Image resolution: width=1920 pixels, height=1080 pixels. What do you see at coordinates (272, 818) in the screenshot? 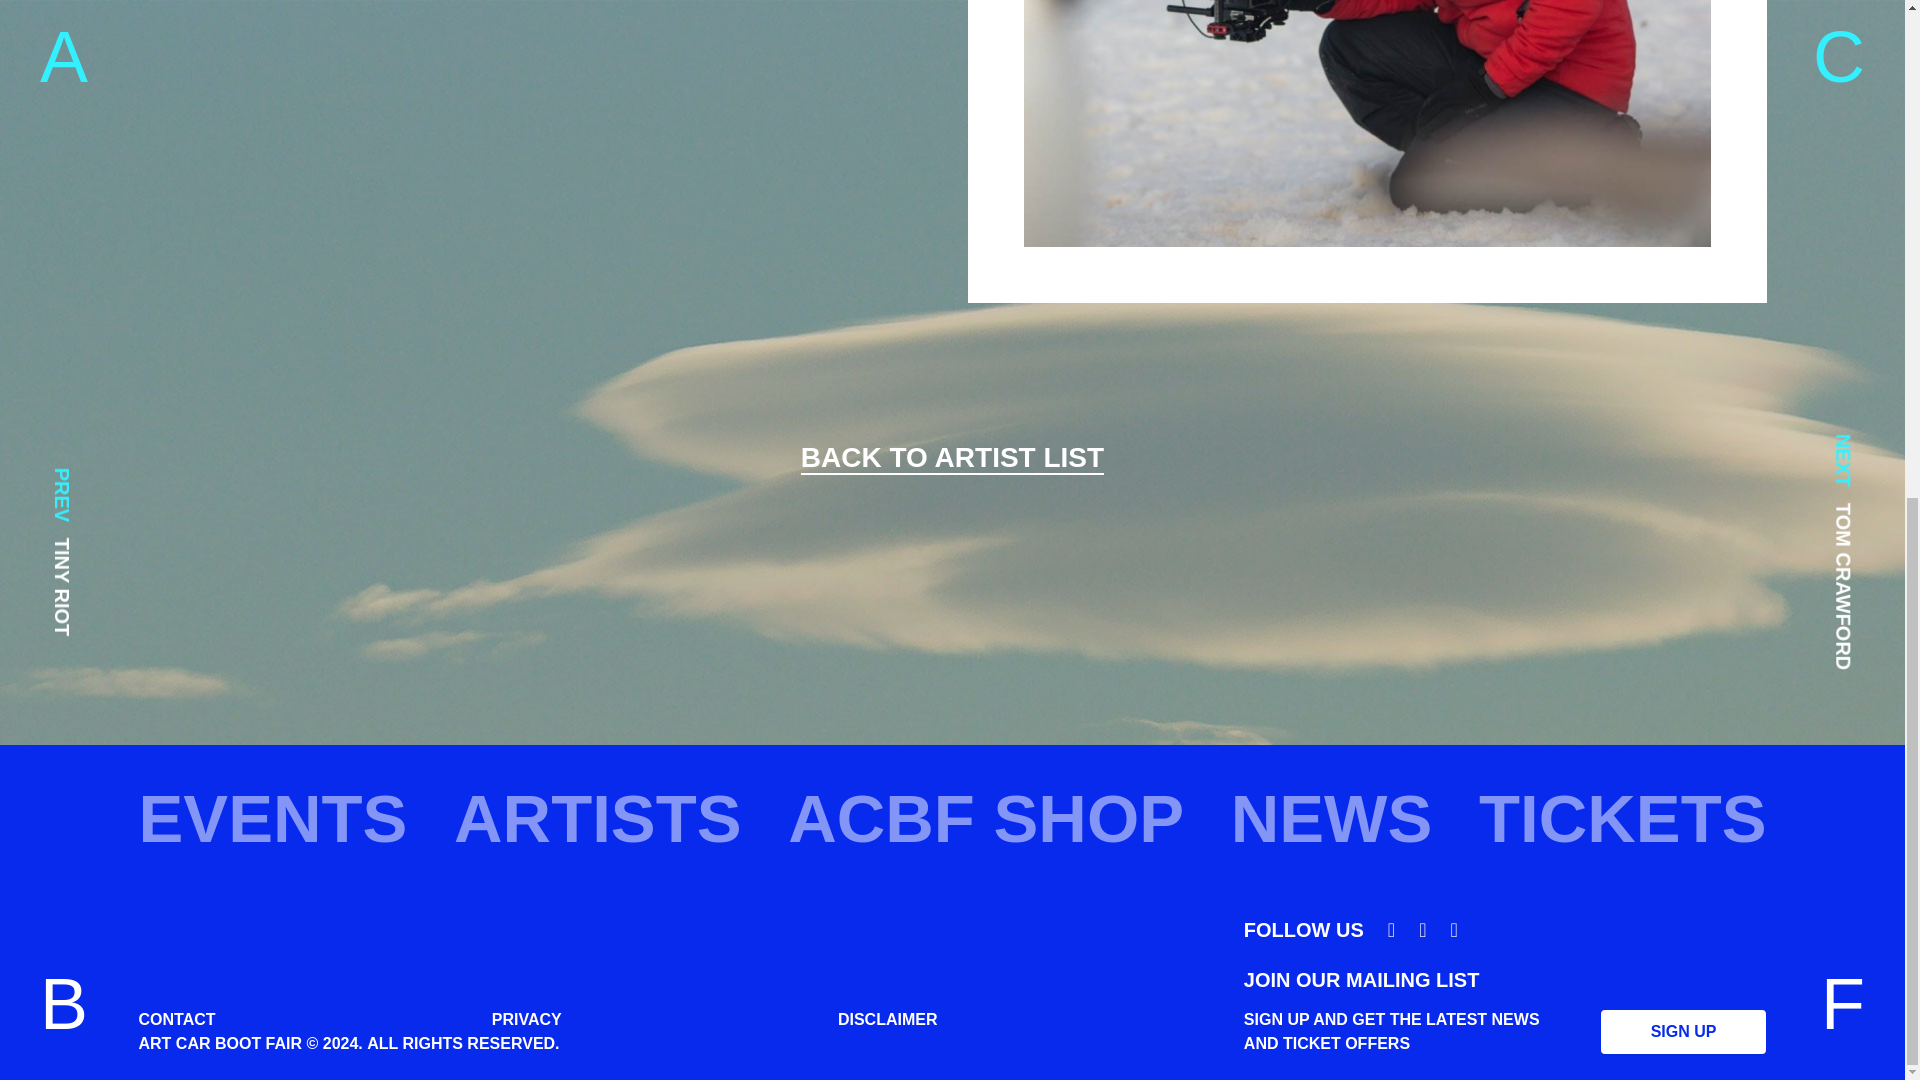
I see `EVENTS` at bounding box center [272, 818].